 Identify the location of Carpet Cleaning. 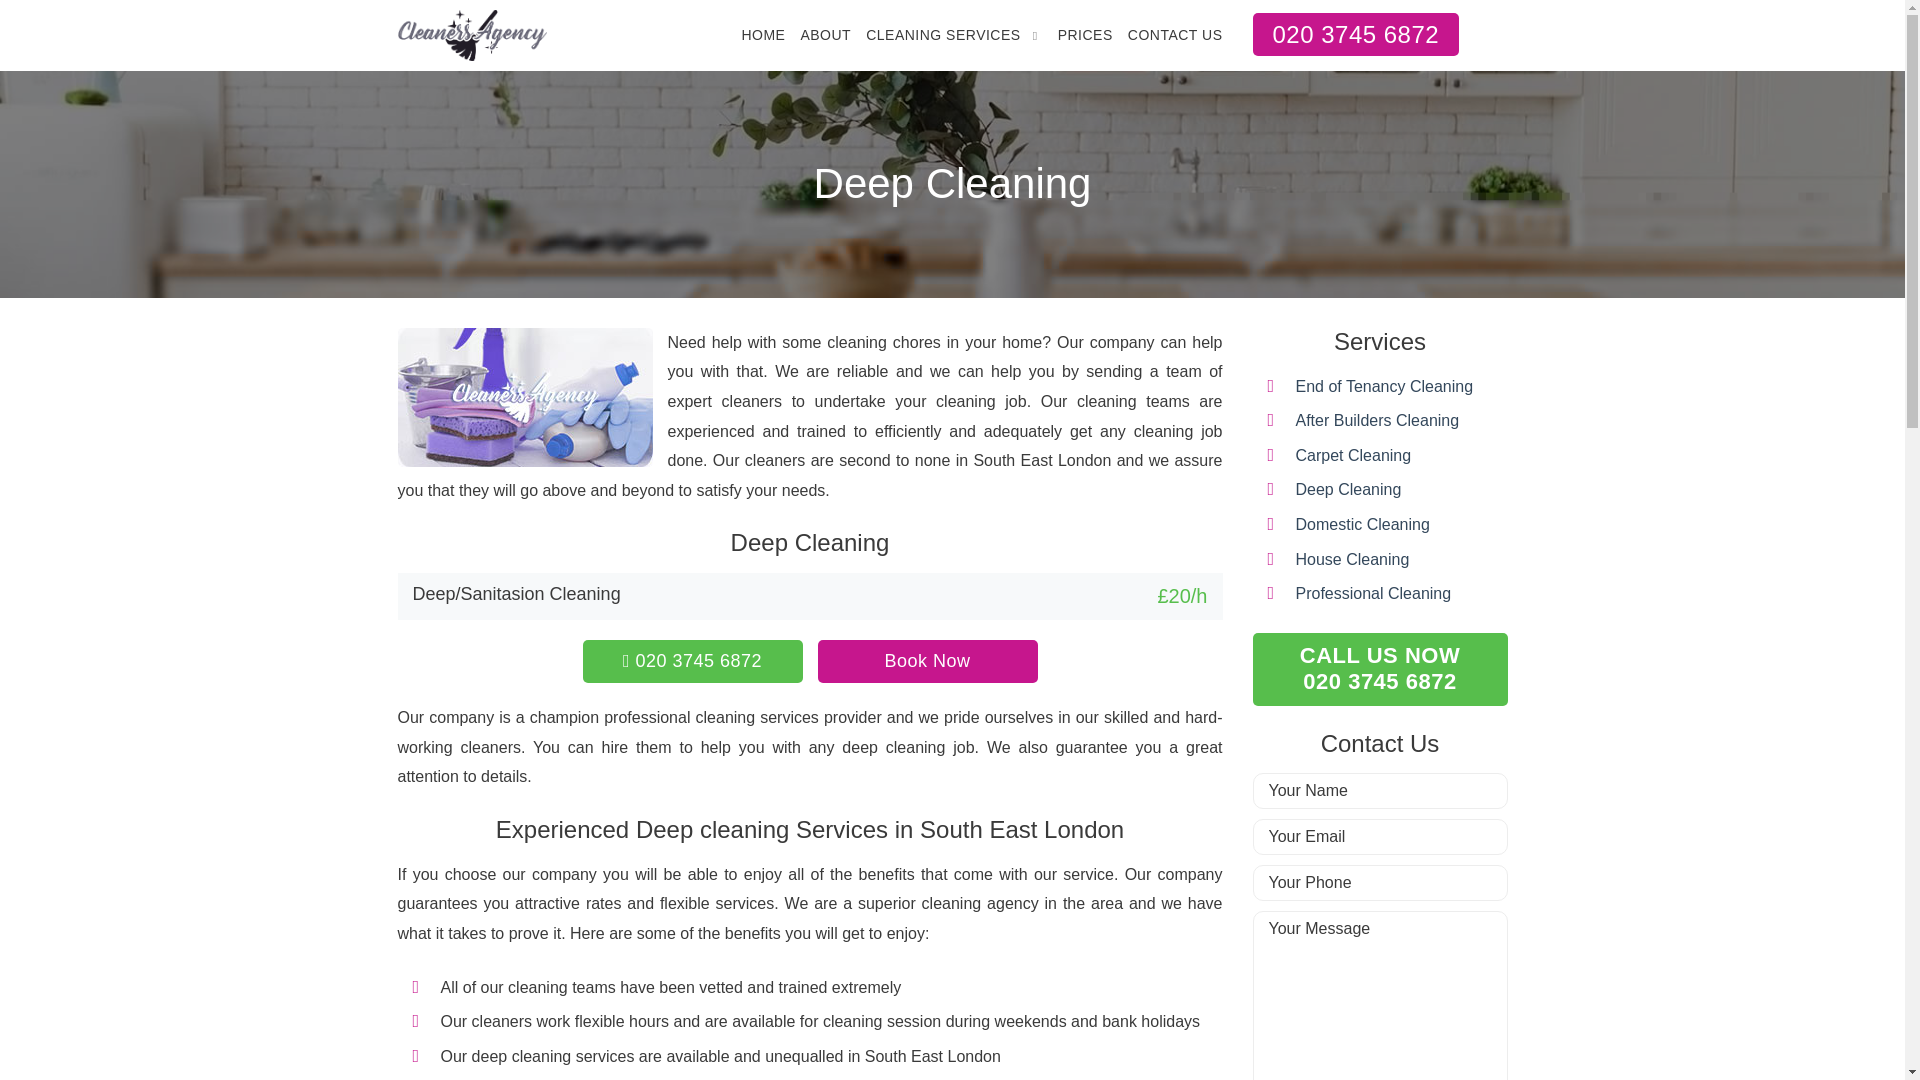
(1354, 456).